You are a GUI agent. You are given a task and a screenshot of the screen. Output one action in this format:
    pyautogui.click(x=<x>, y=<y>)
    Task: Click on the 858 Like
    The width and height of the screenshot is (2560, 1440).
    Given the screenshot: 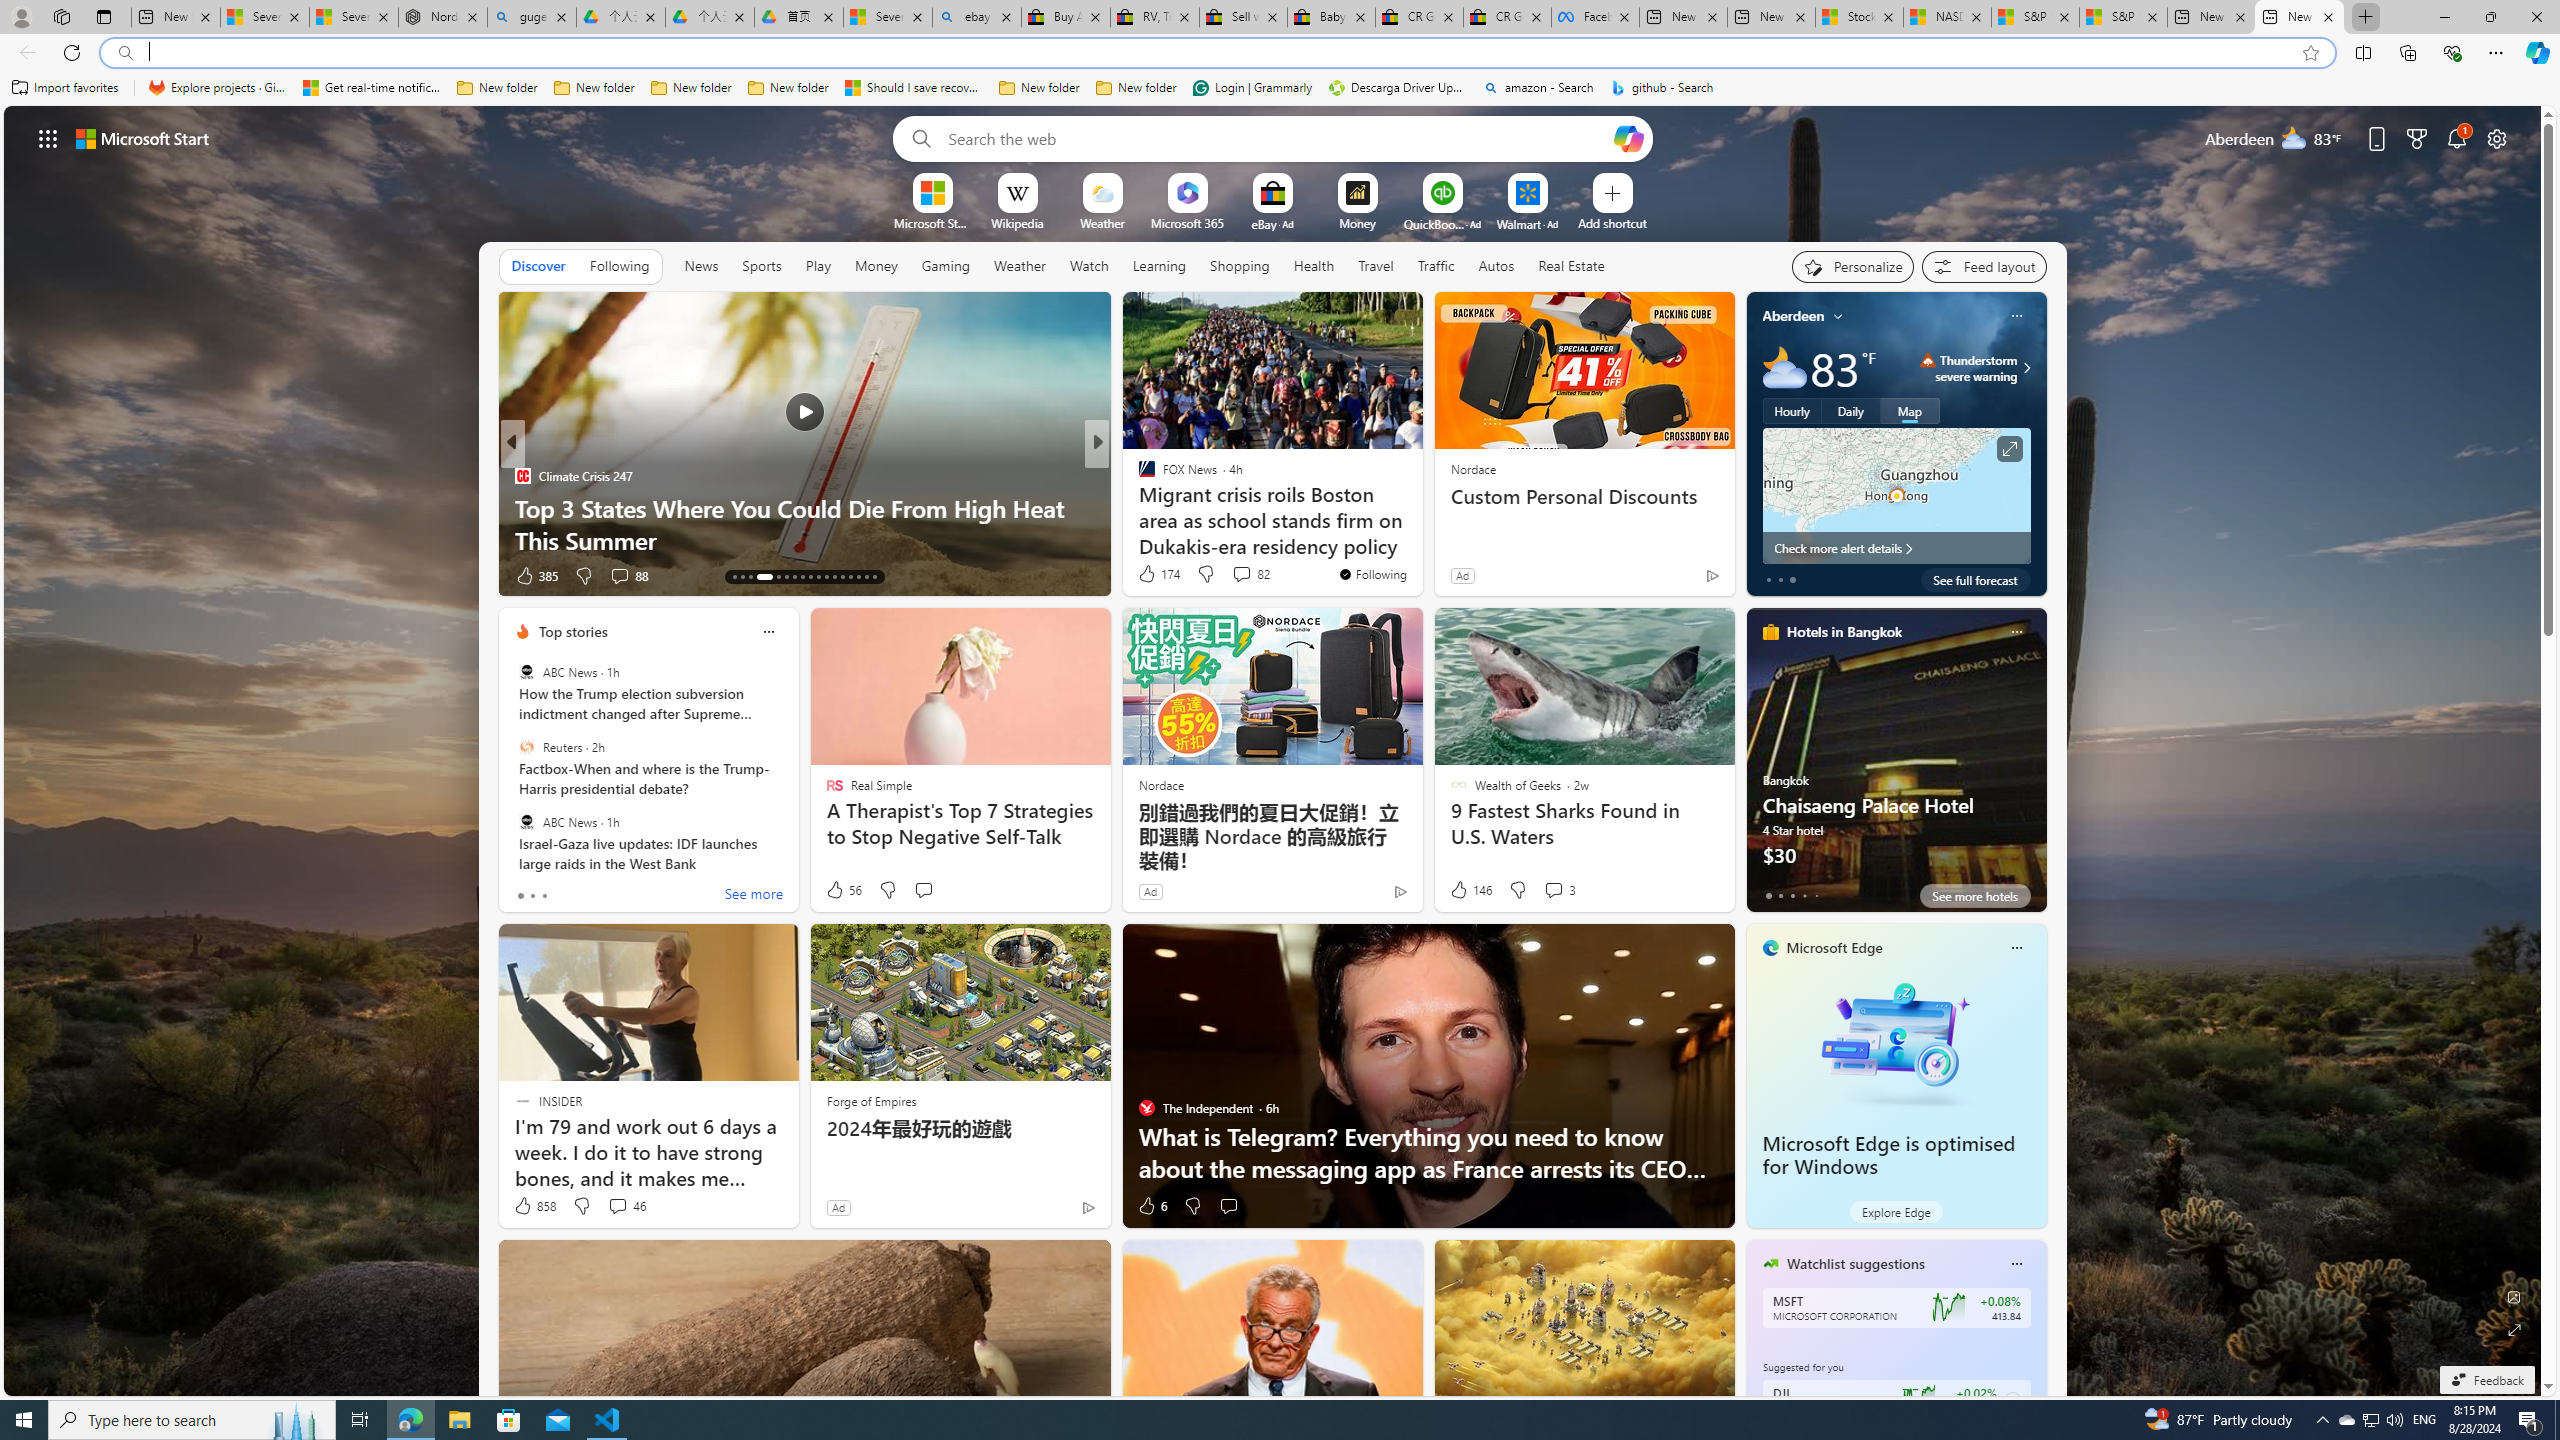 What is the action you would take?
    pyautogui.click(x=534, y=1206)
    